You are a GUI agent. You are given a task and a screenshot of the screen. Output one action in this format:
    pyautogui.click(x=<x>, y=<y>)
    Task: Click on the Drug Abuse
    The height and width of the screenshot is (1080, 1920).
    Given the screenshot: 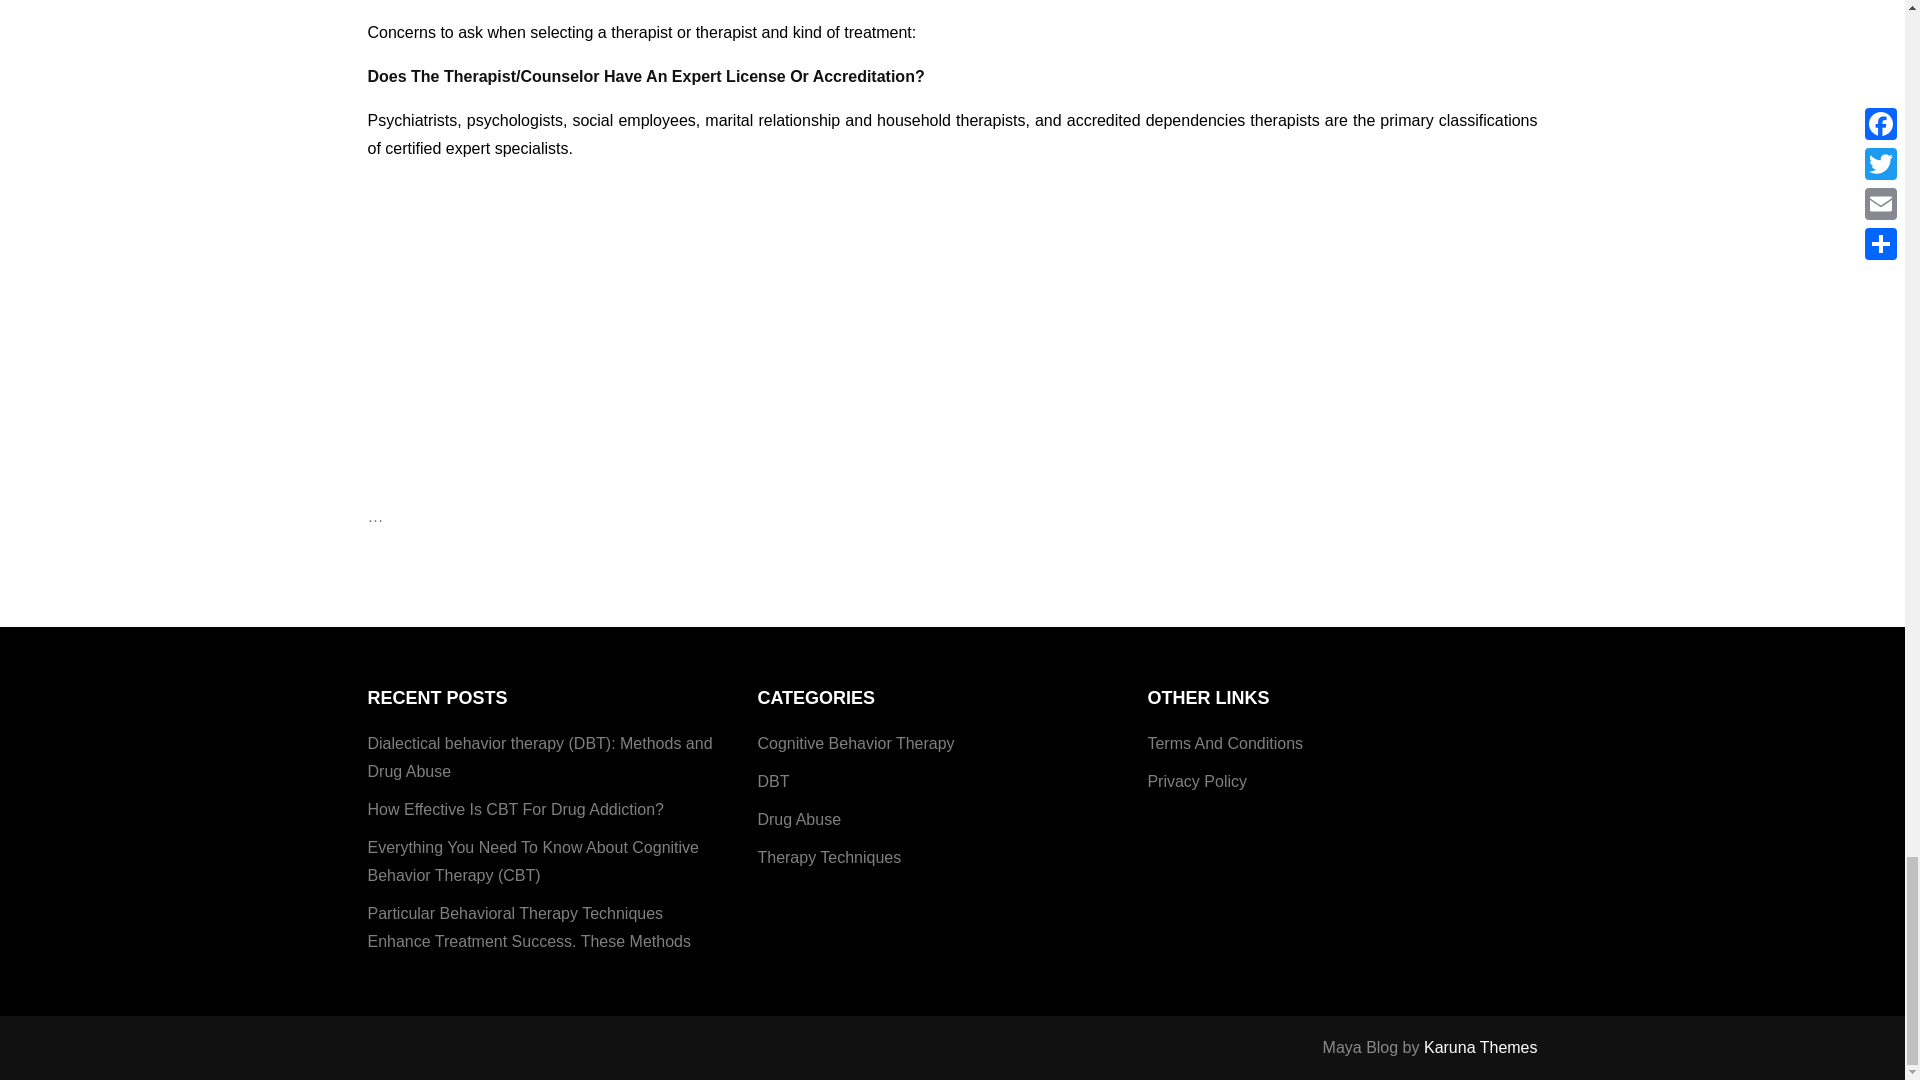 What is the action you would take?
    pyautogui.click(x=798, y=819)
    